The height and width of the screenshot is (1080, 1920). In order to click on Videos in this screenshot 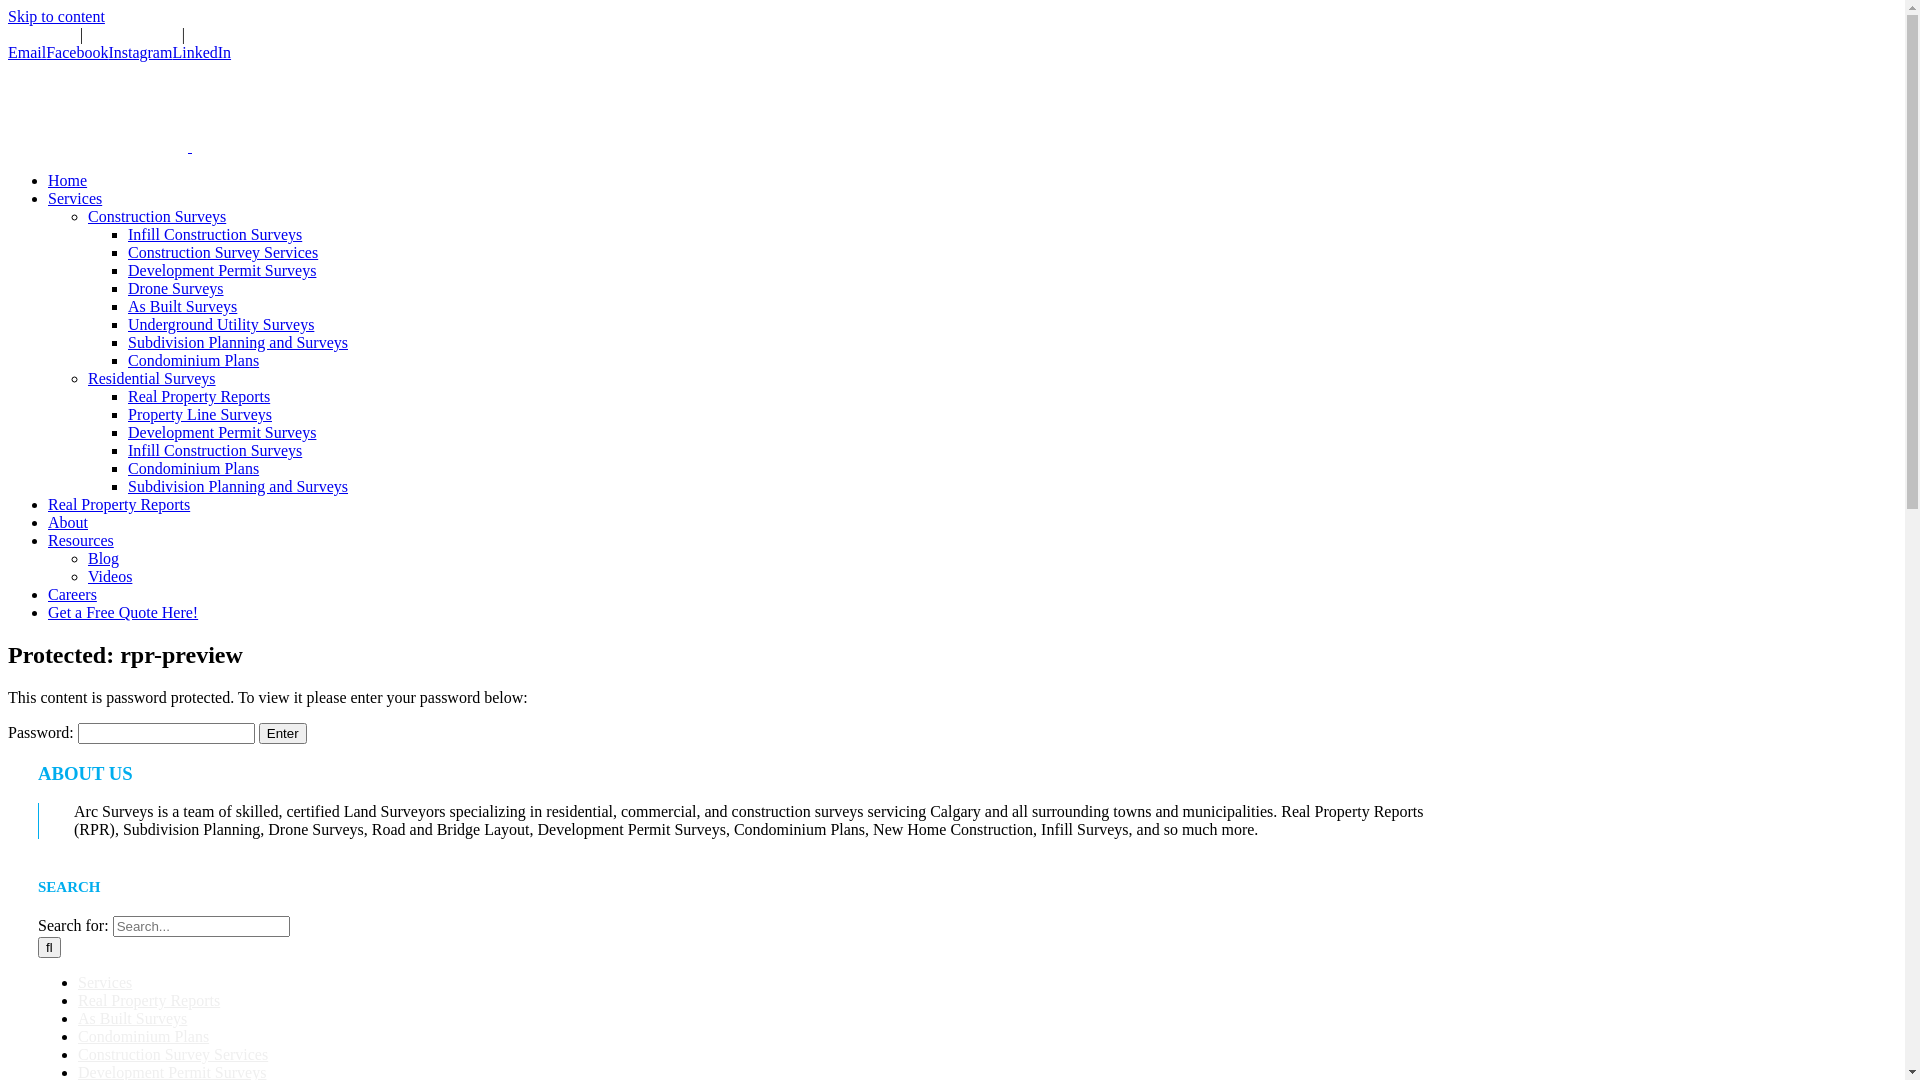, I will do `click(110, 576)`.